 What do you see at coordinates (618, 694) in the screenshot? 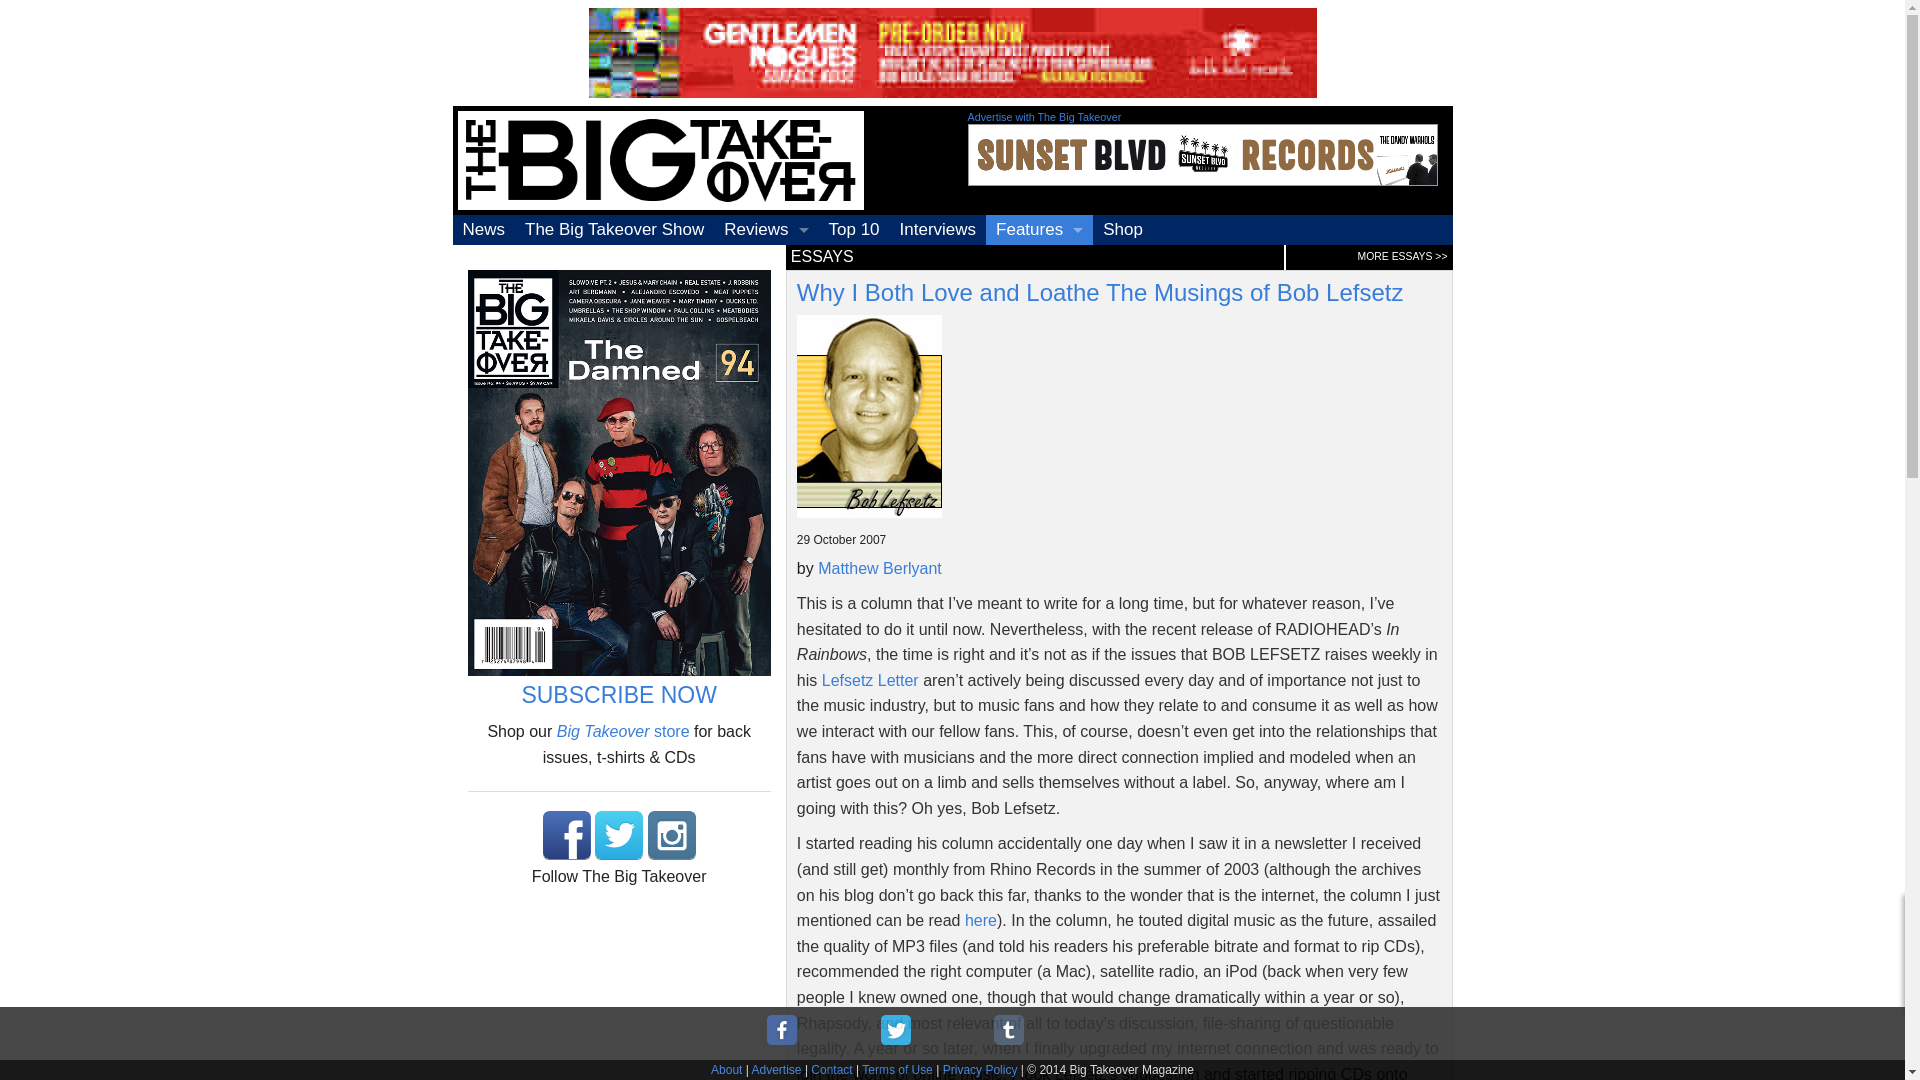
I see `SUBSCRIBE NOW` at bounding box center [618, 694].